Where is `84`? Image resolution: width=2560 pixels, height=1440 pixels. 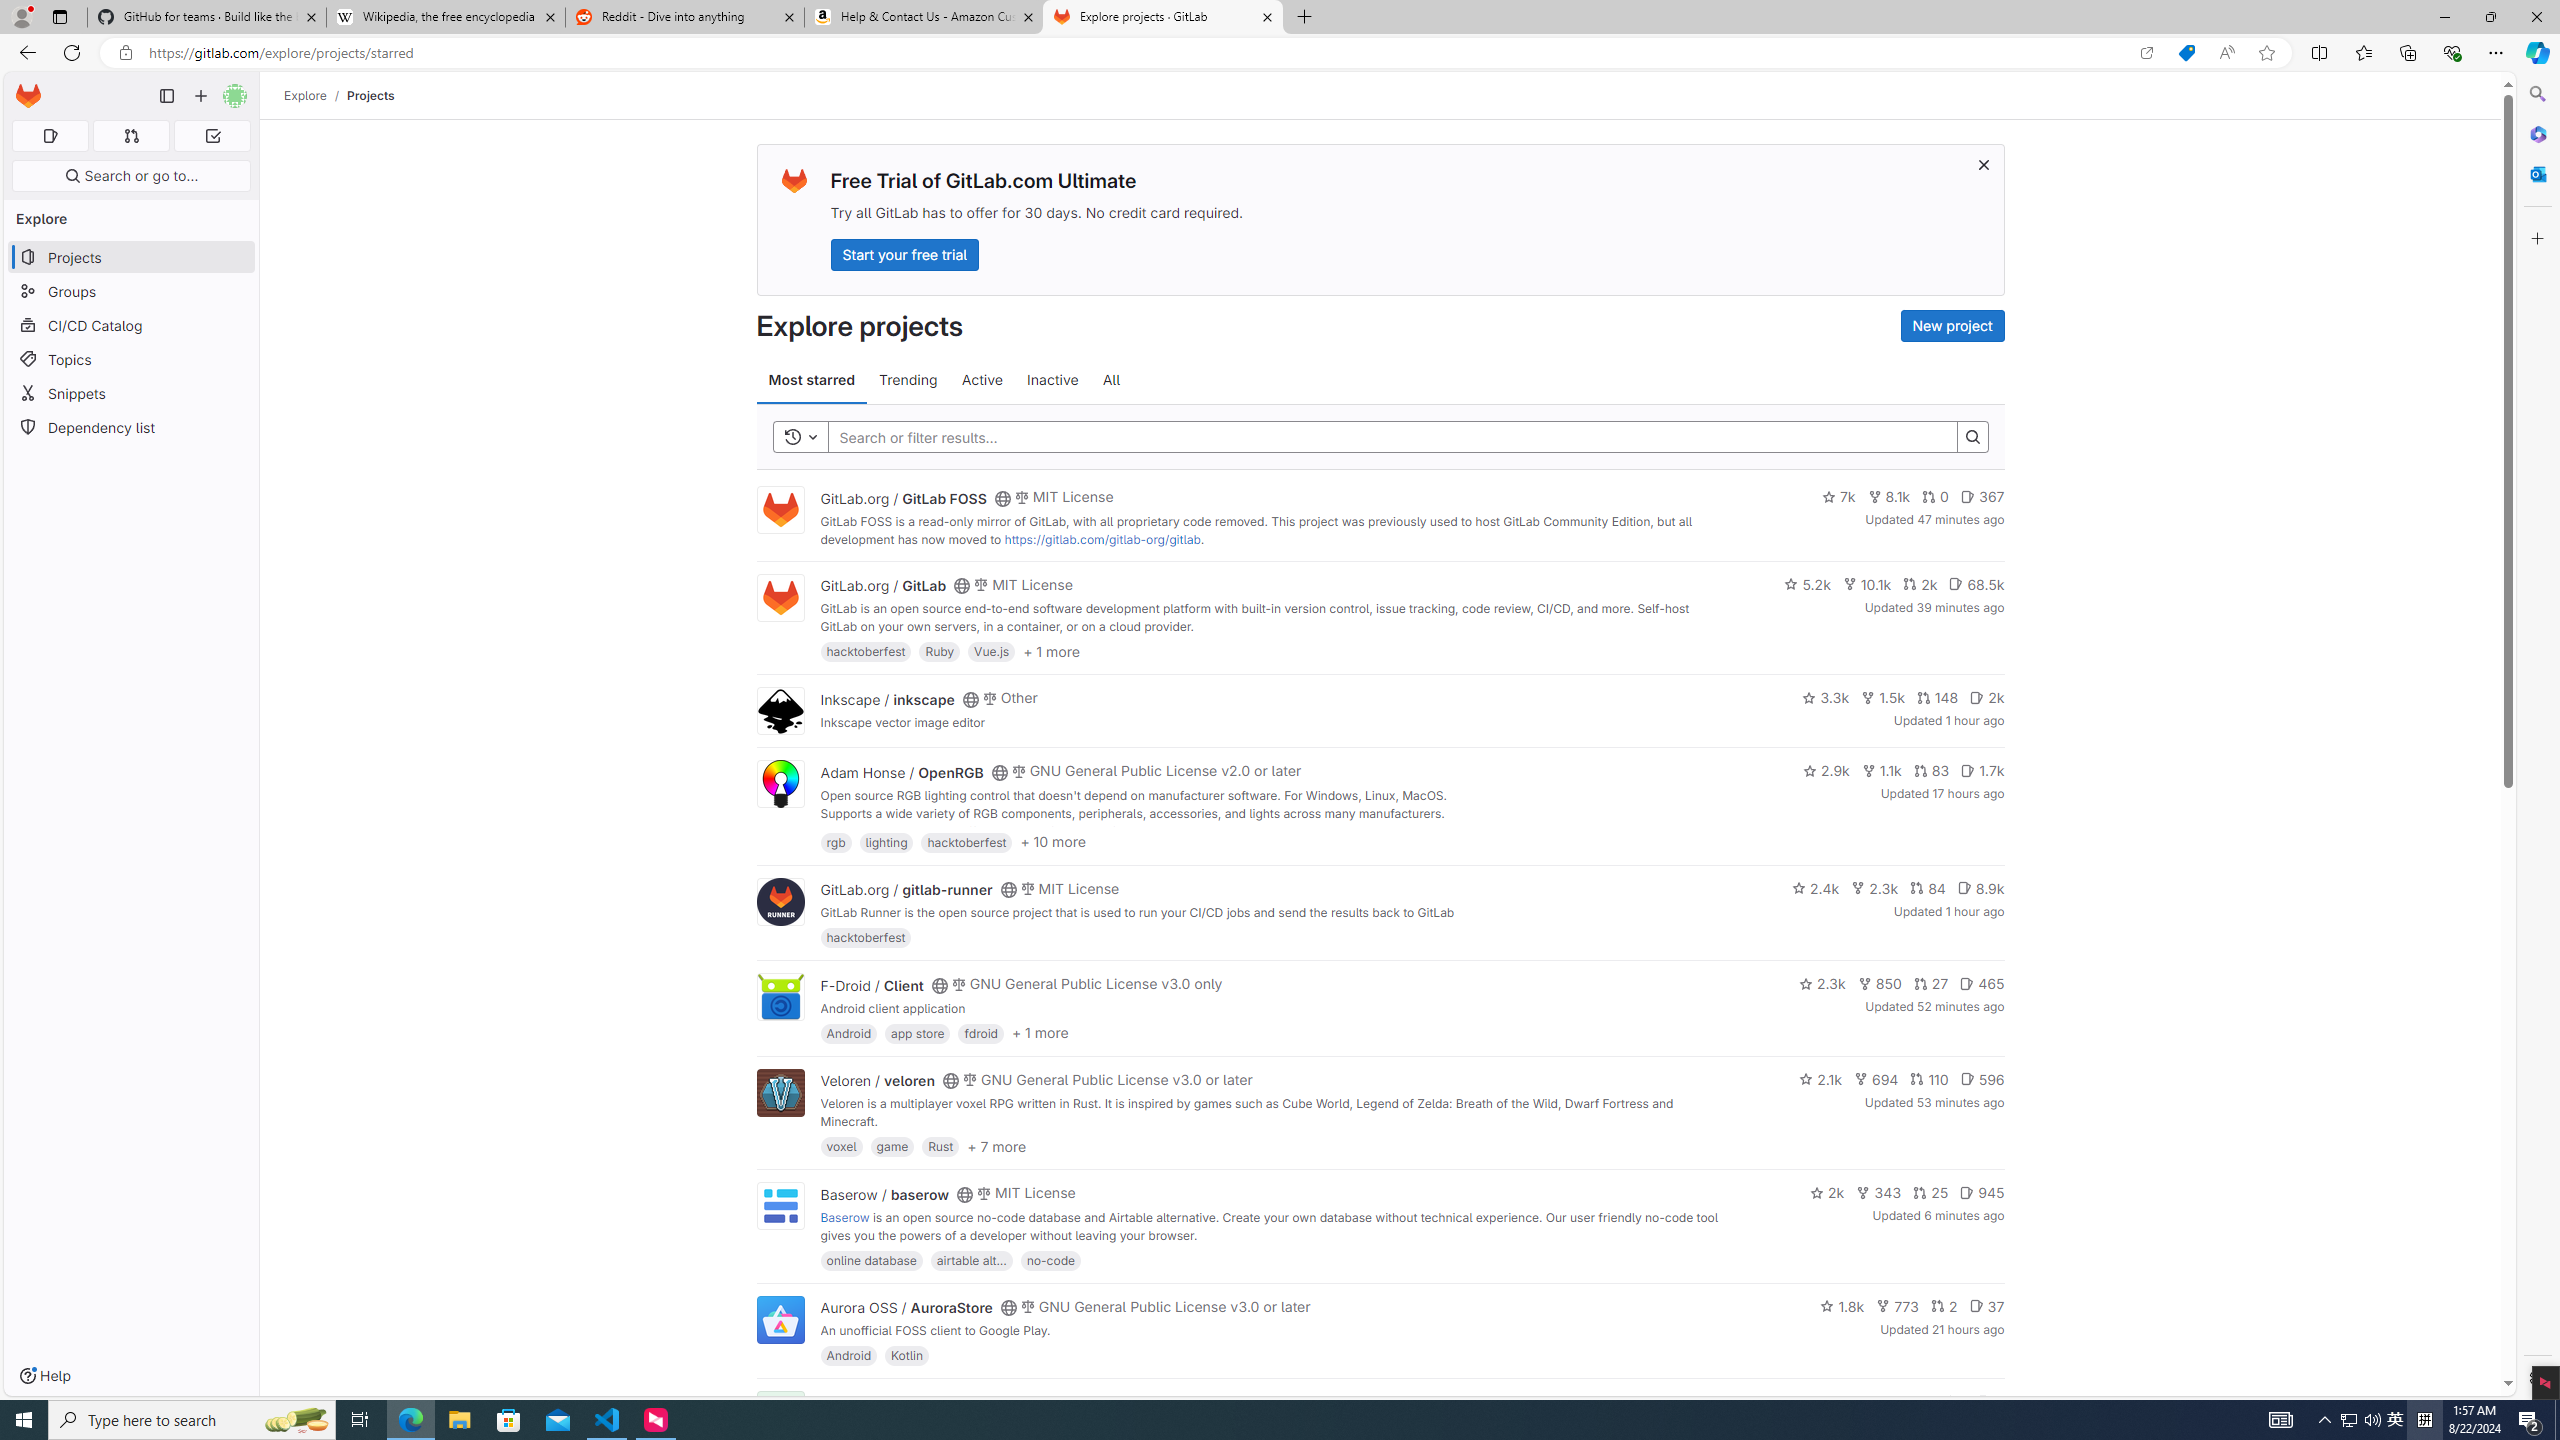 84 is located at coordinates (1927, 887).